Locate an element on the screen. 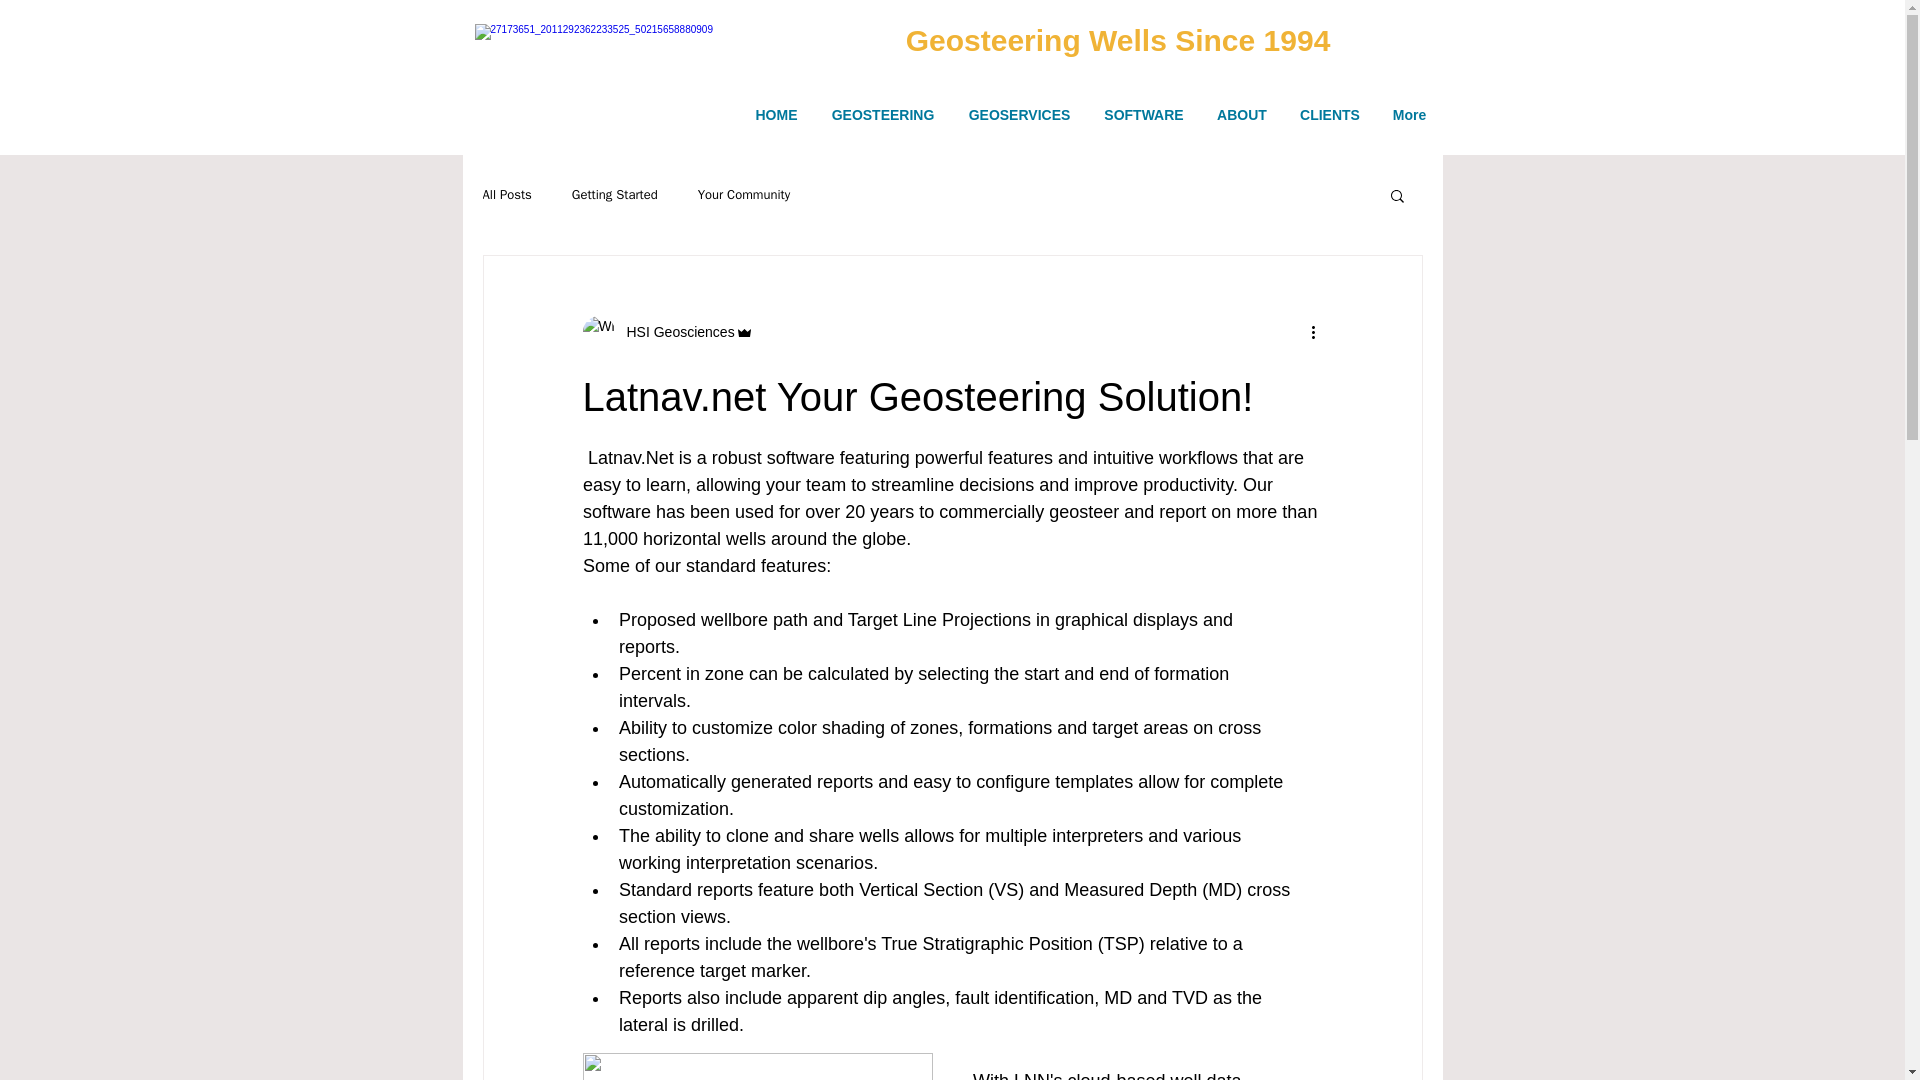  SOFTWARE is located at coordinates (1144, 115).